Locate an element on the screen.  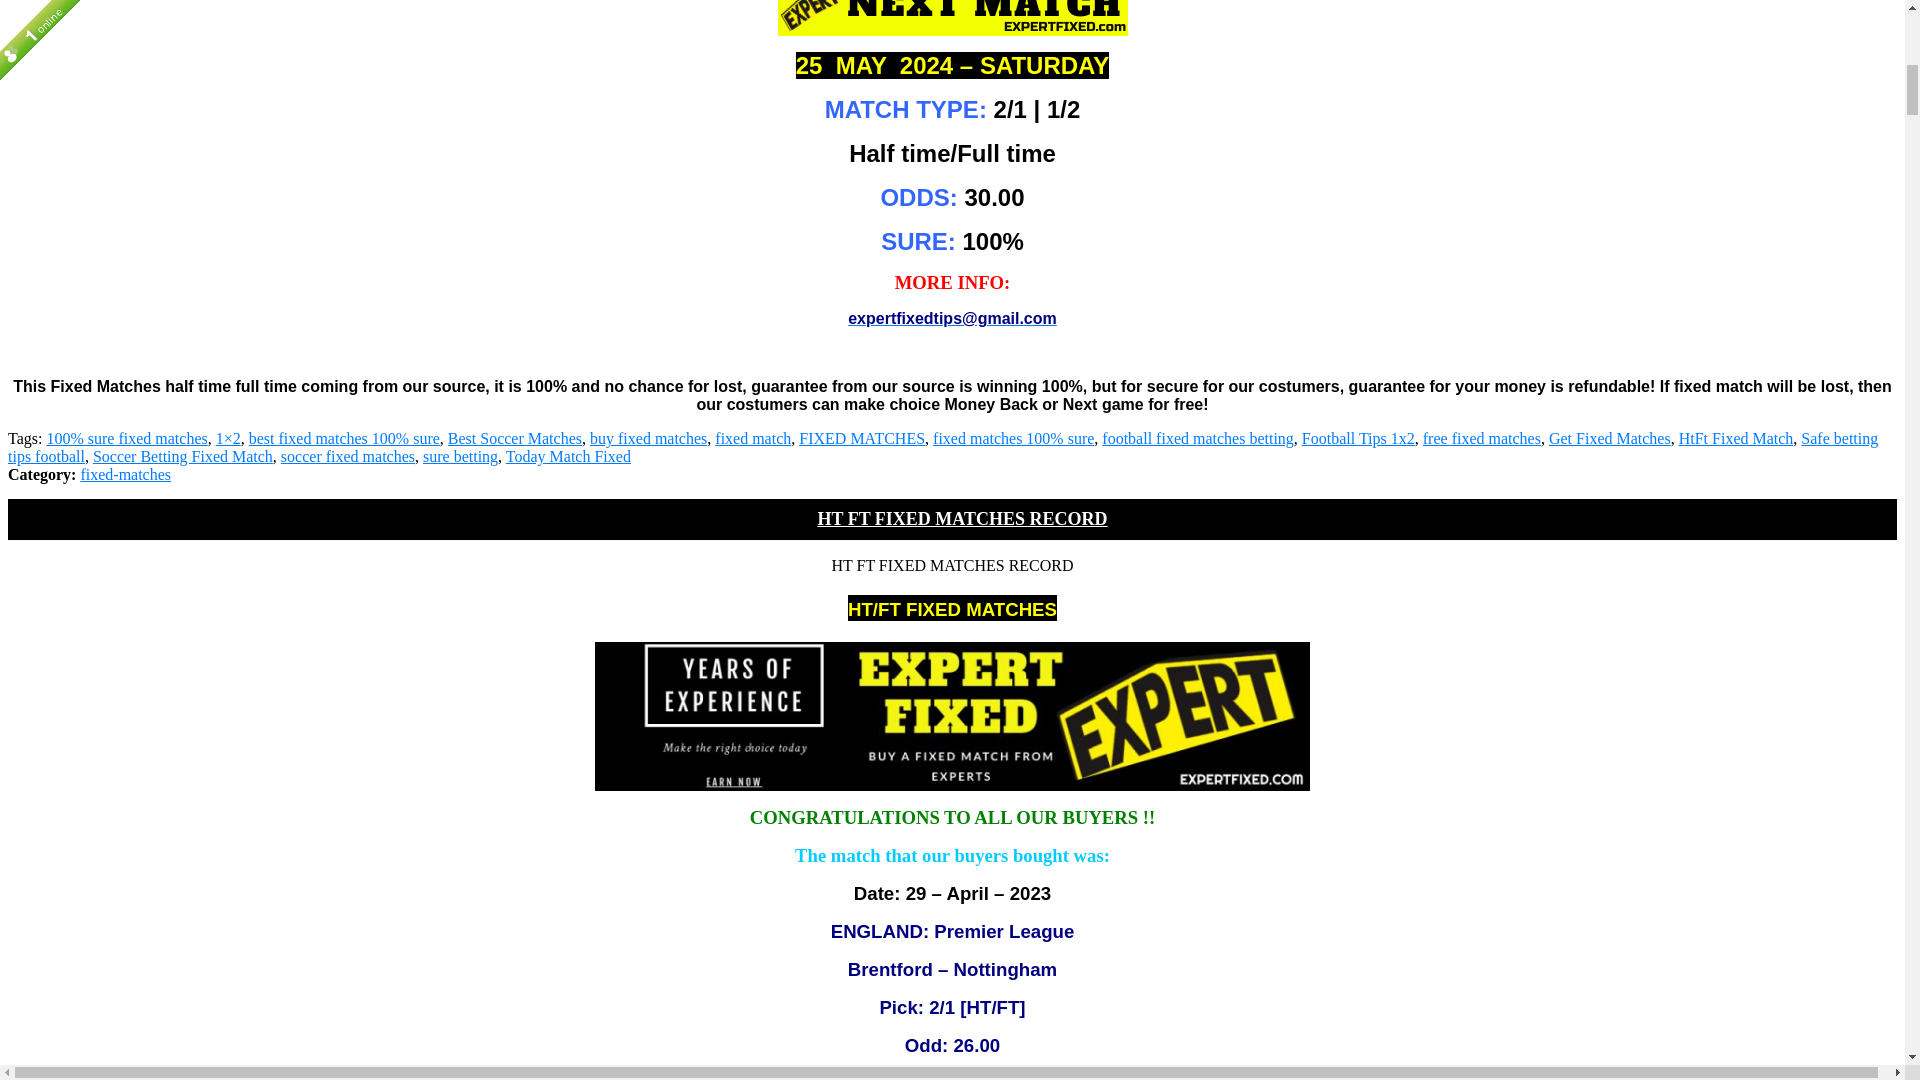
HT FT FIXED MATCHES is located at coordinates (952, 18).